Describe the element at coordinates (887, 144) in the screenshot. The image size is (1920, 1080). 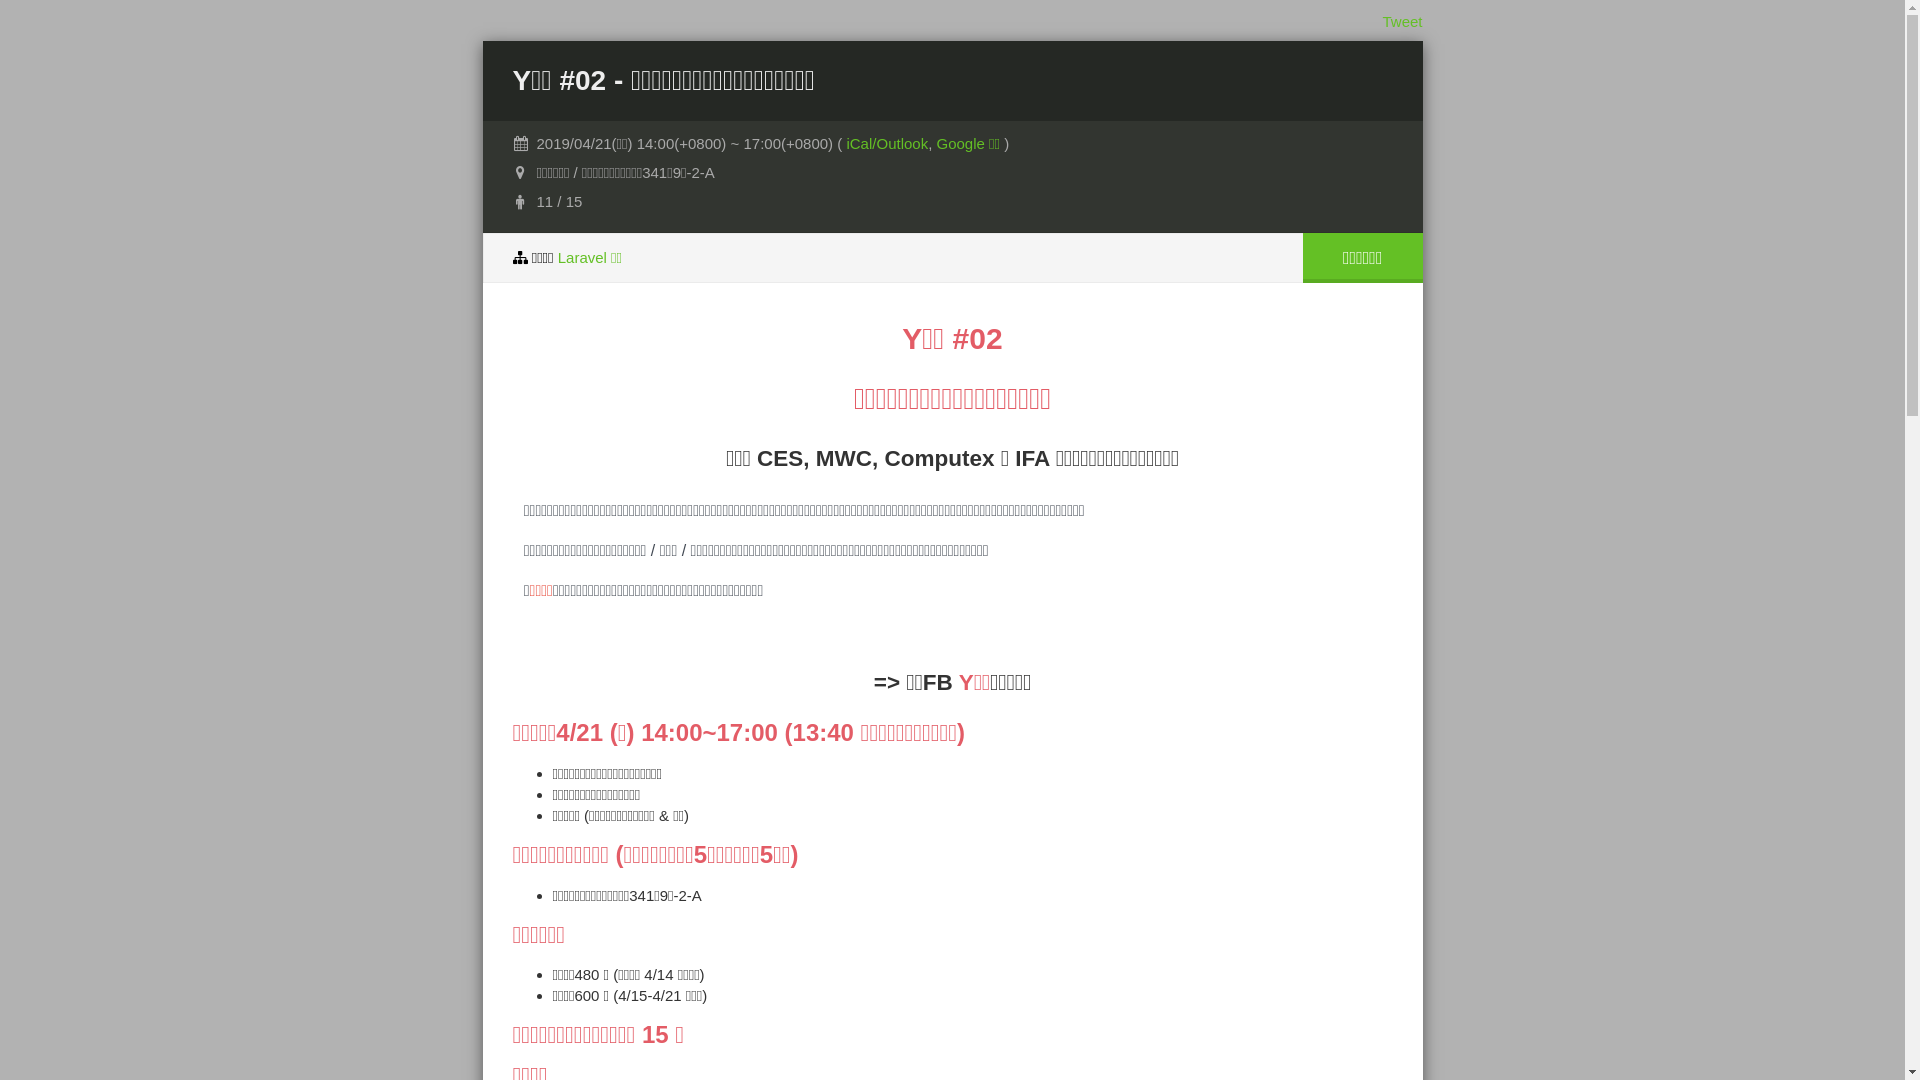
I see `iCal/Outlook` at that location.